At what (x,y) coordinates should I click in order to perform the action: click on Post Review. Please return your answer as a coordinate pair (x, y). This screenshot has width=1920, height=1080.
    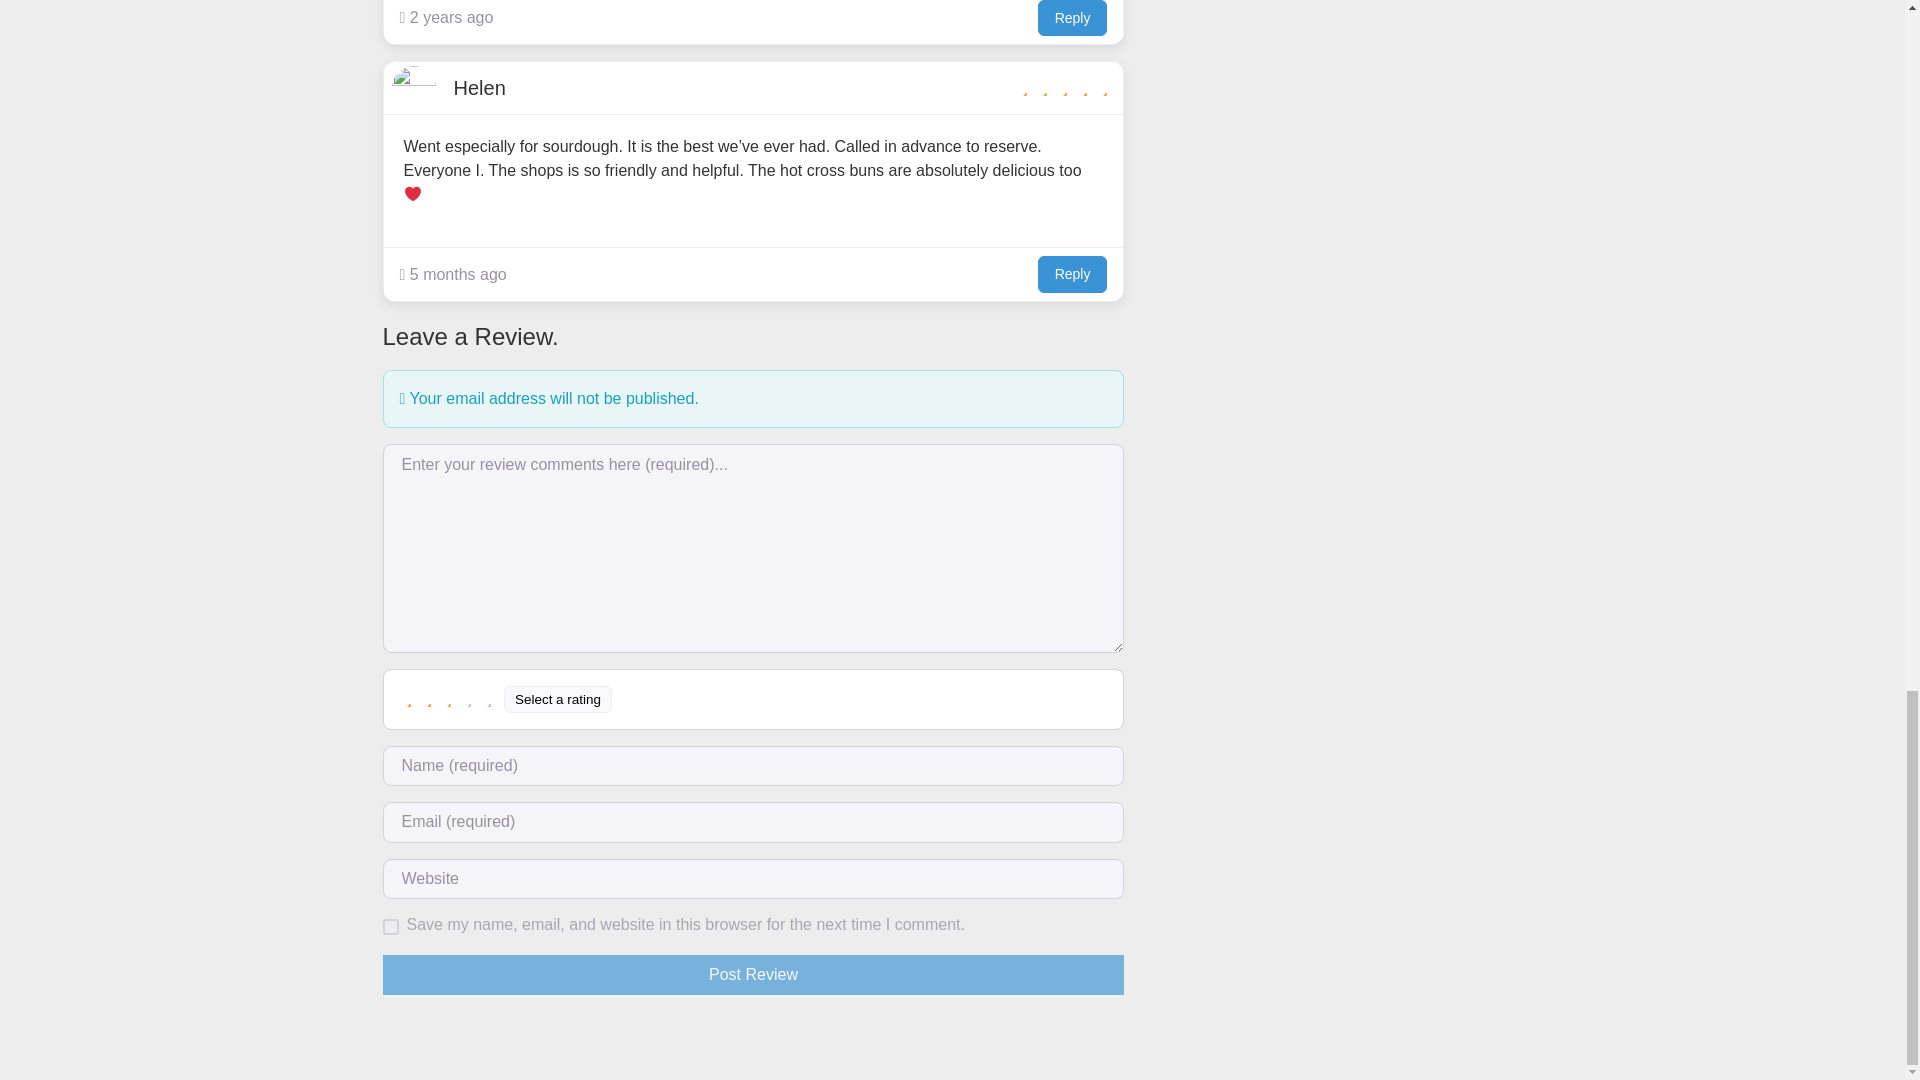
    Looking at the image, I should click on (752, 974).